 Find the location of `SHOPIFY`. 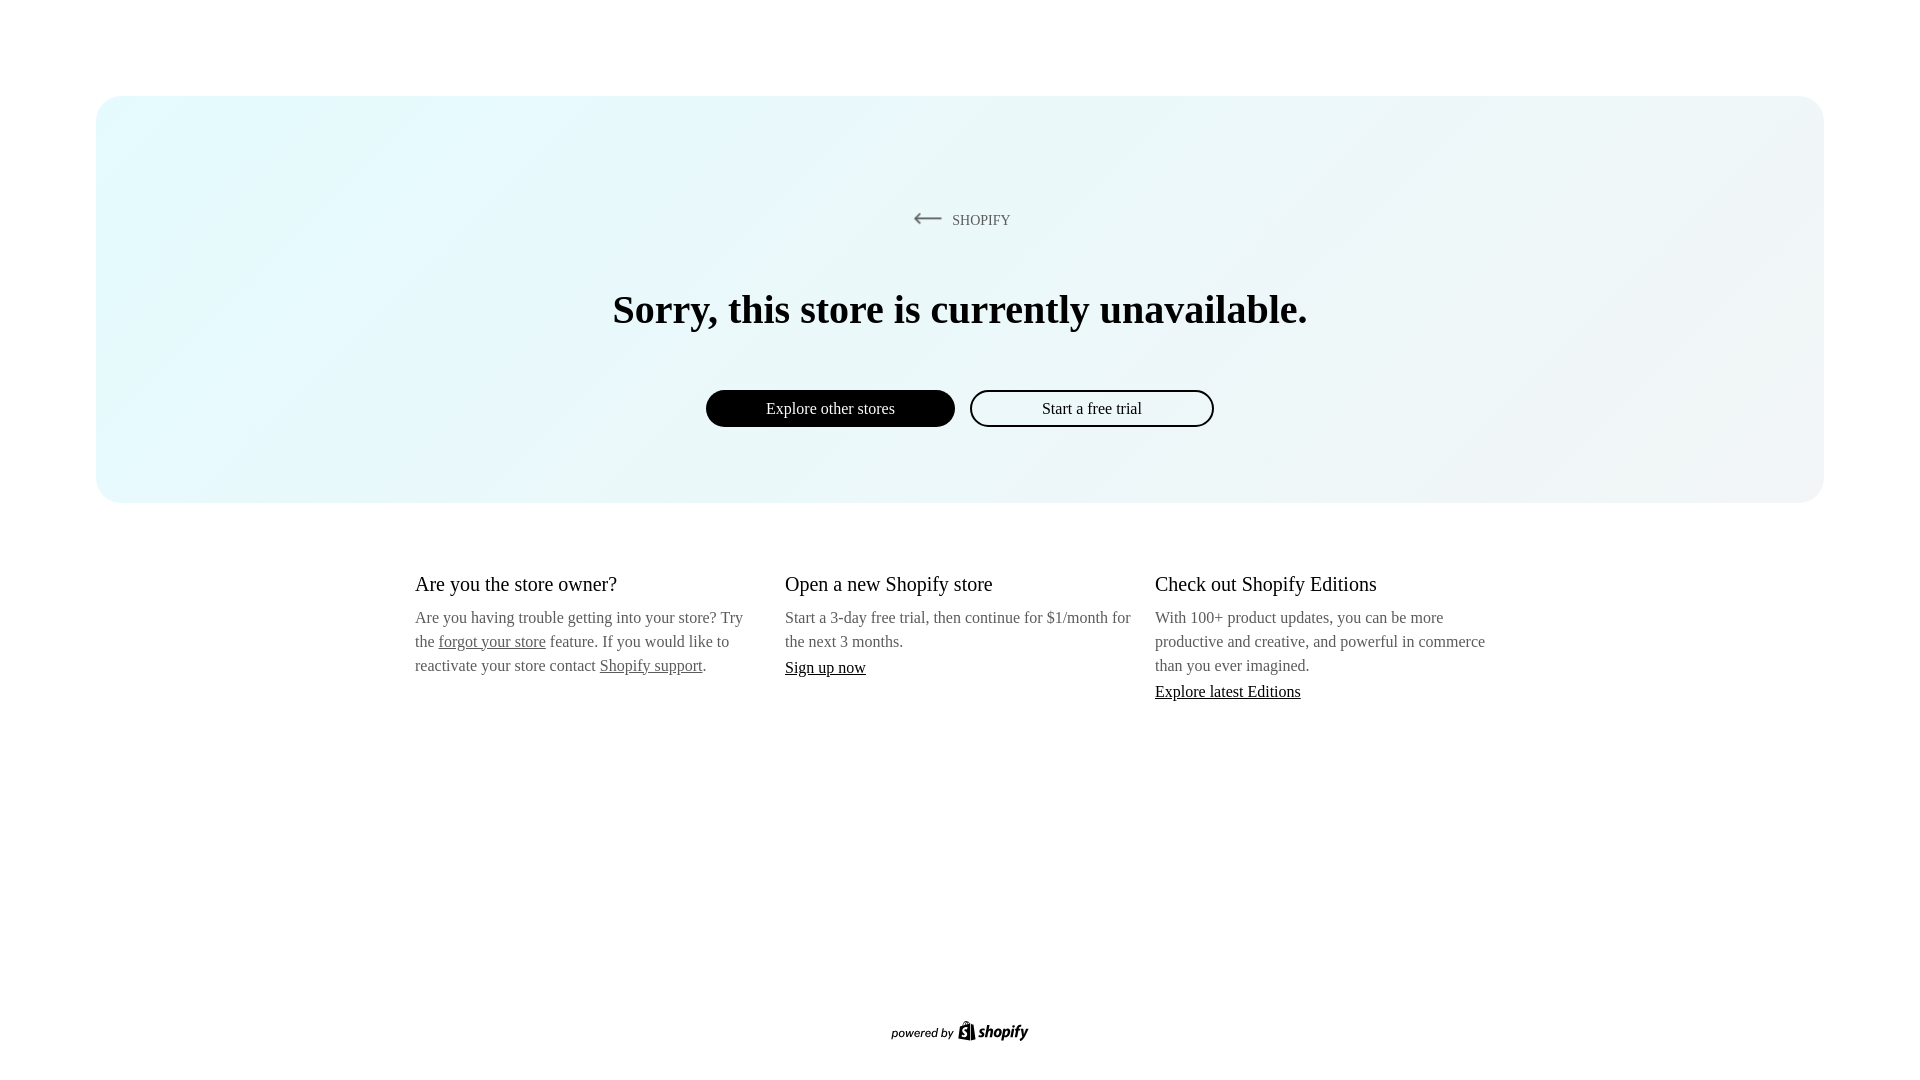

SHOPIFY is located at coordinates (958, 219).